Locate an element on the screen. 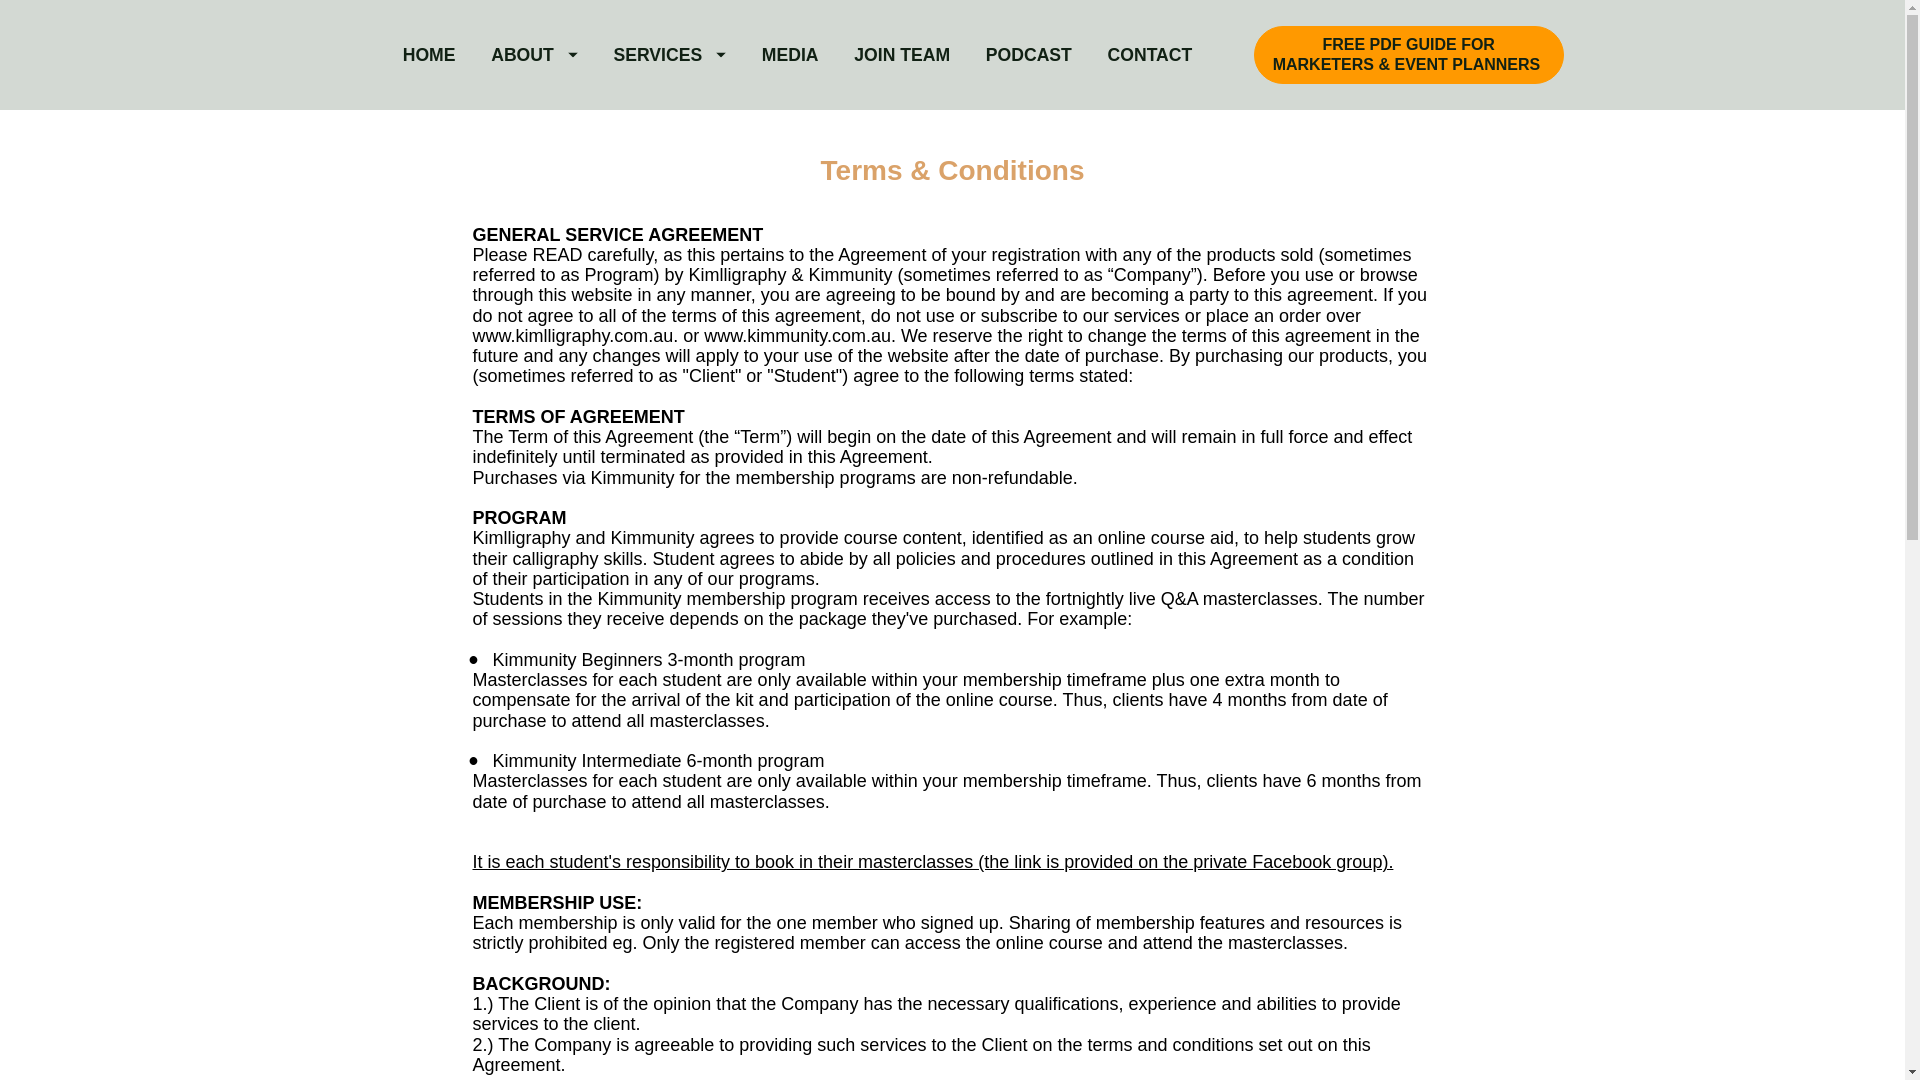 This screenshot has height=1080, width=1920. HOME is located at coordinates (430, 54).